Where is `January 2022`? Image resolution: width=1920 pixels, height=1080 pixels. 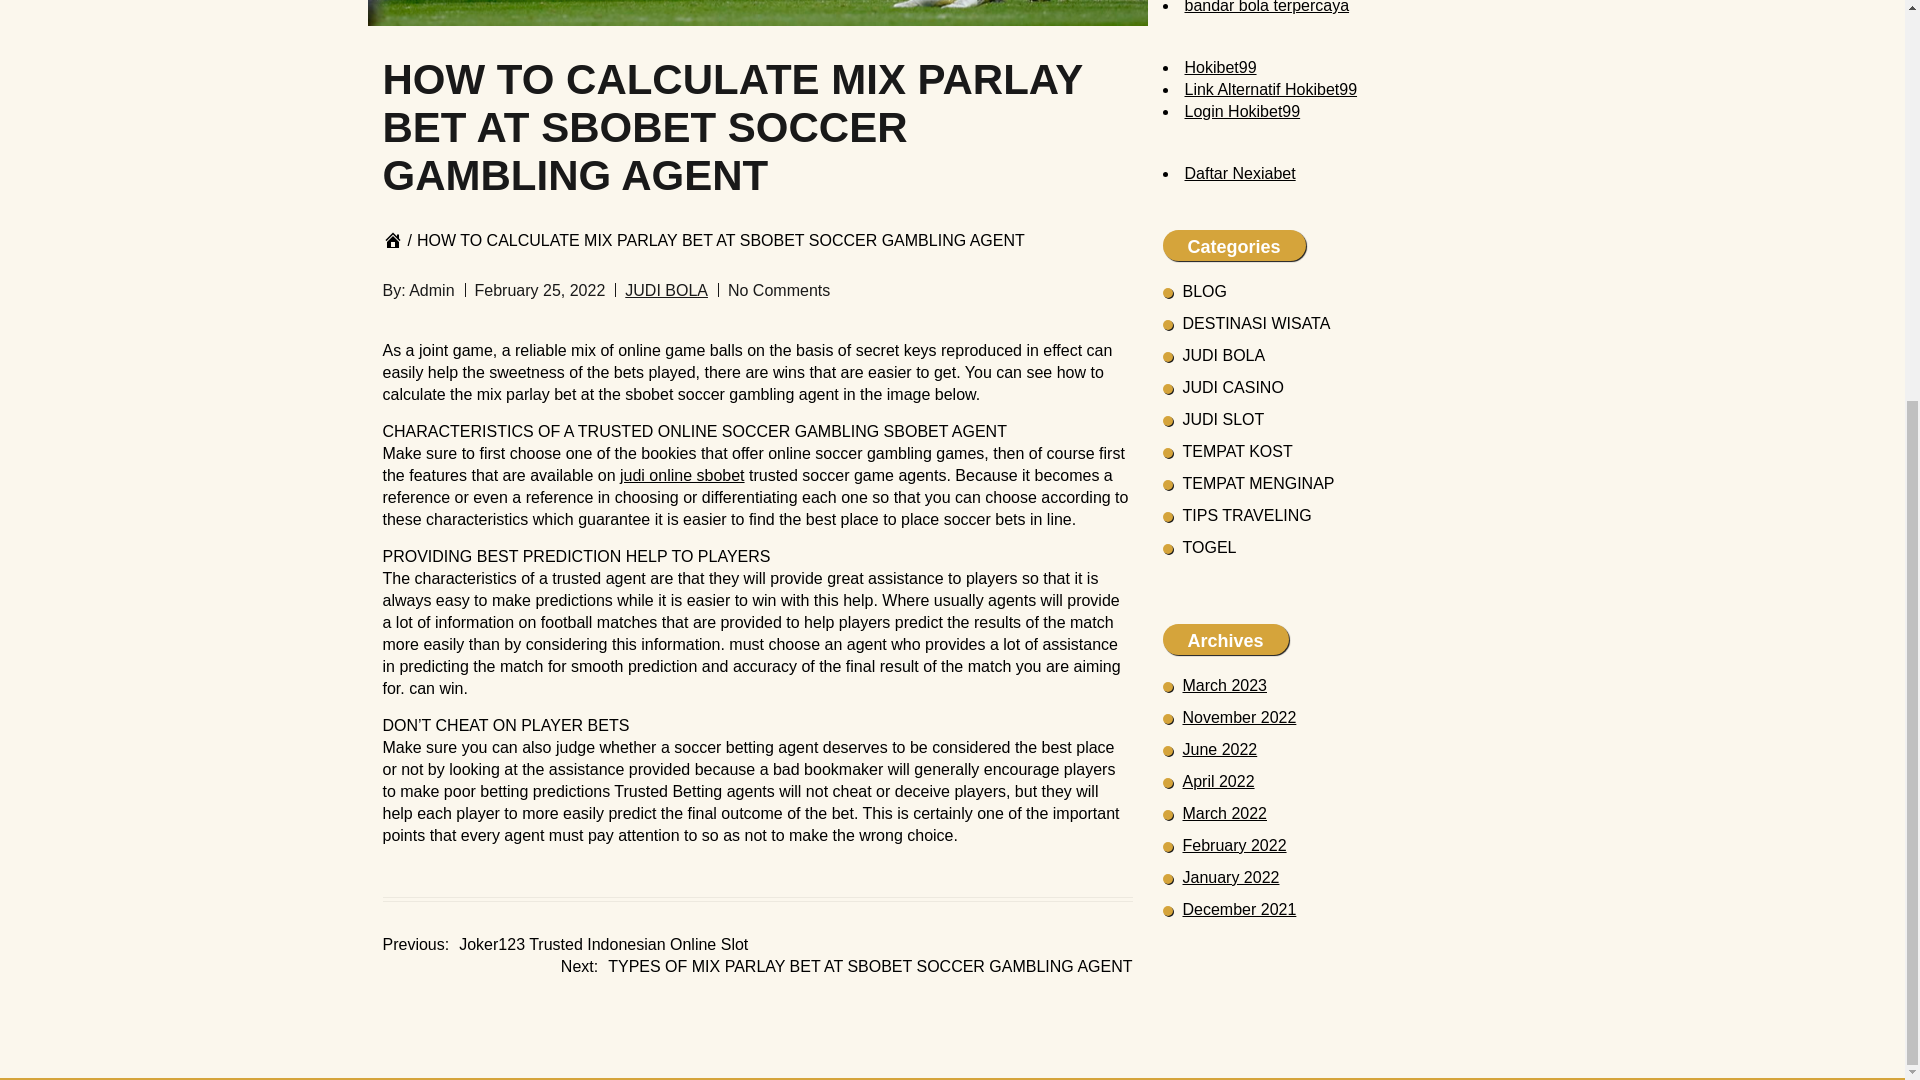 January 2022 is located at coordinates (1230, 877).